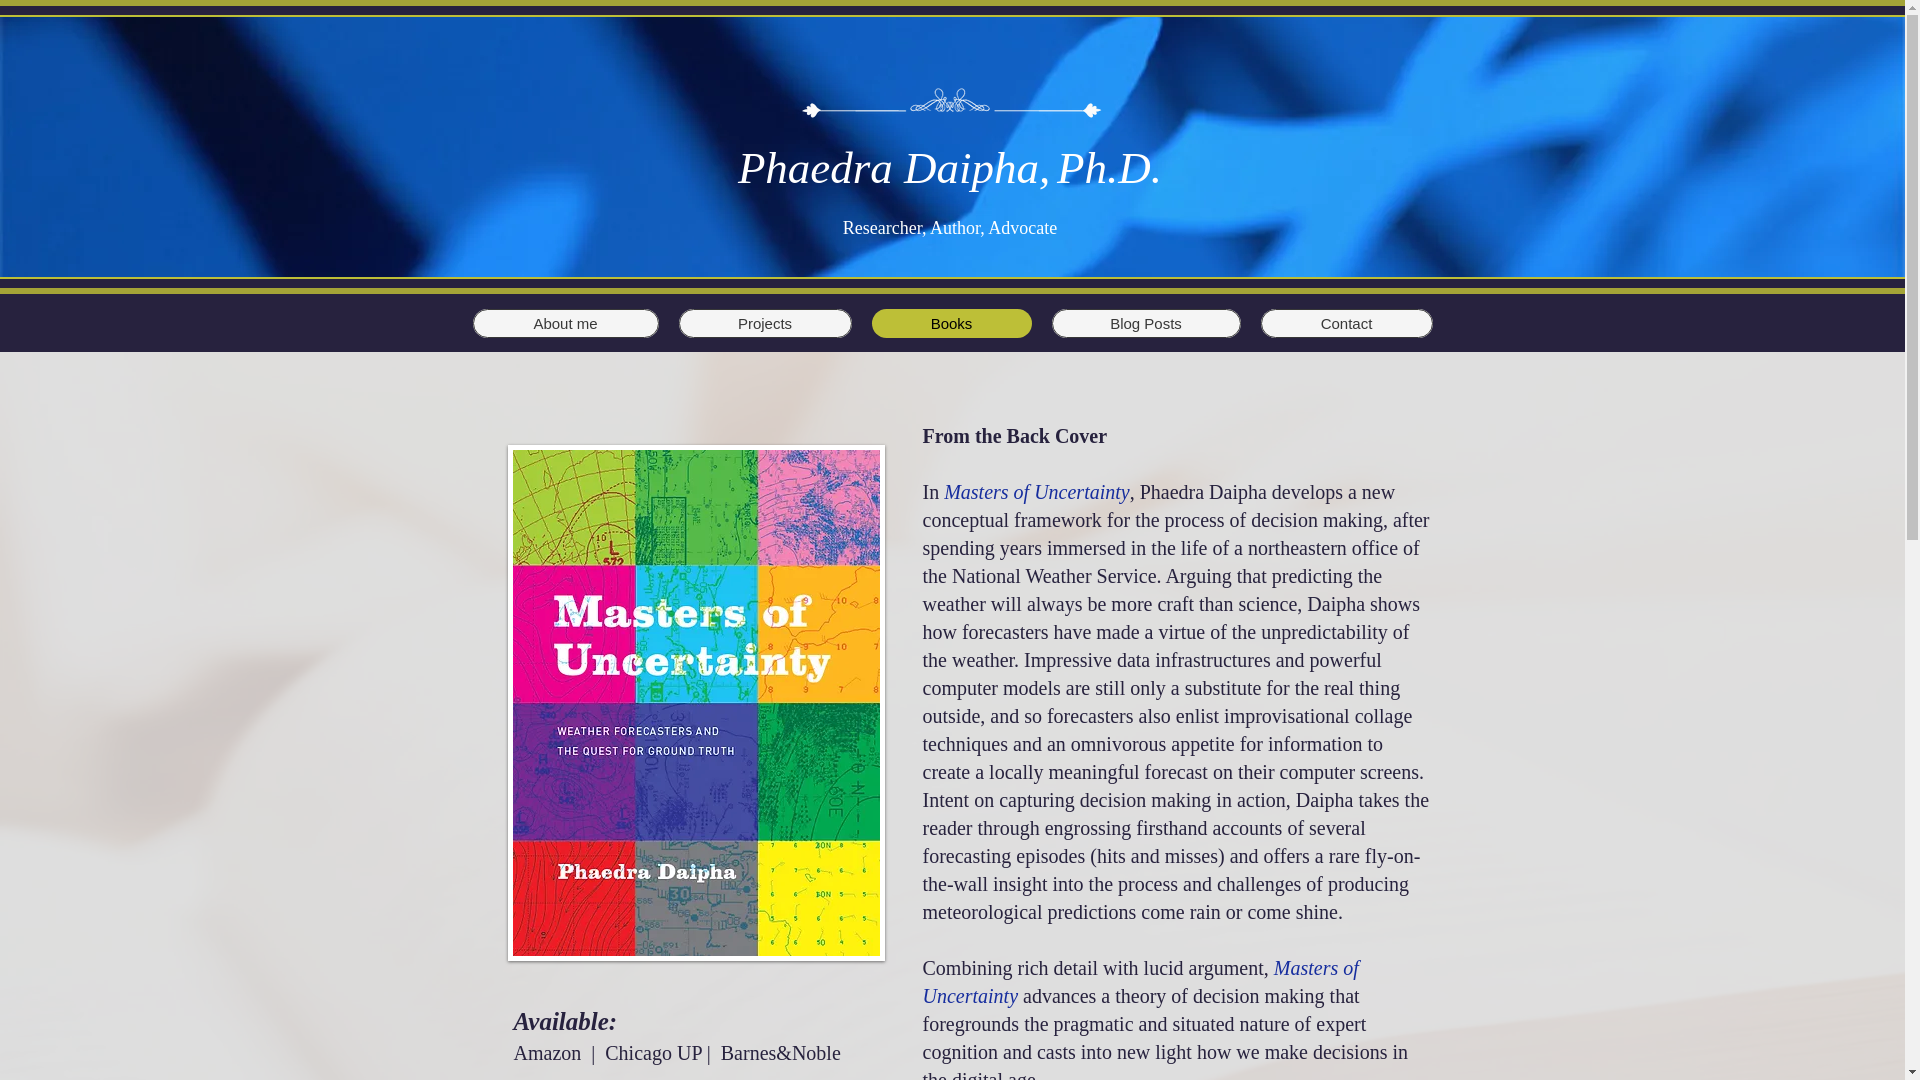  I want to click on Blog Posts, so click(1146, 323).